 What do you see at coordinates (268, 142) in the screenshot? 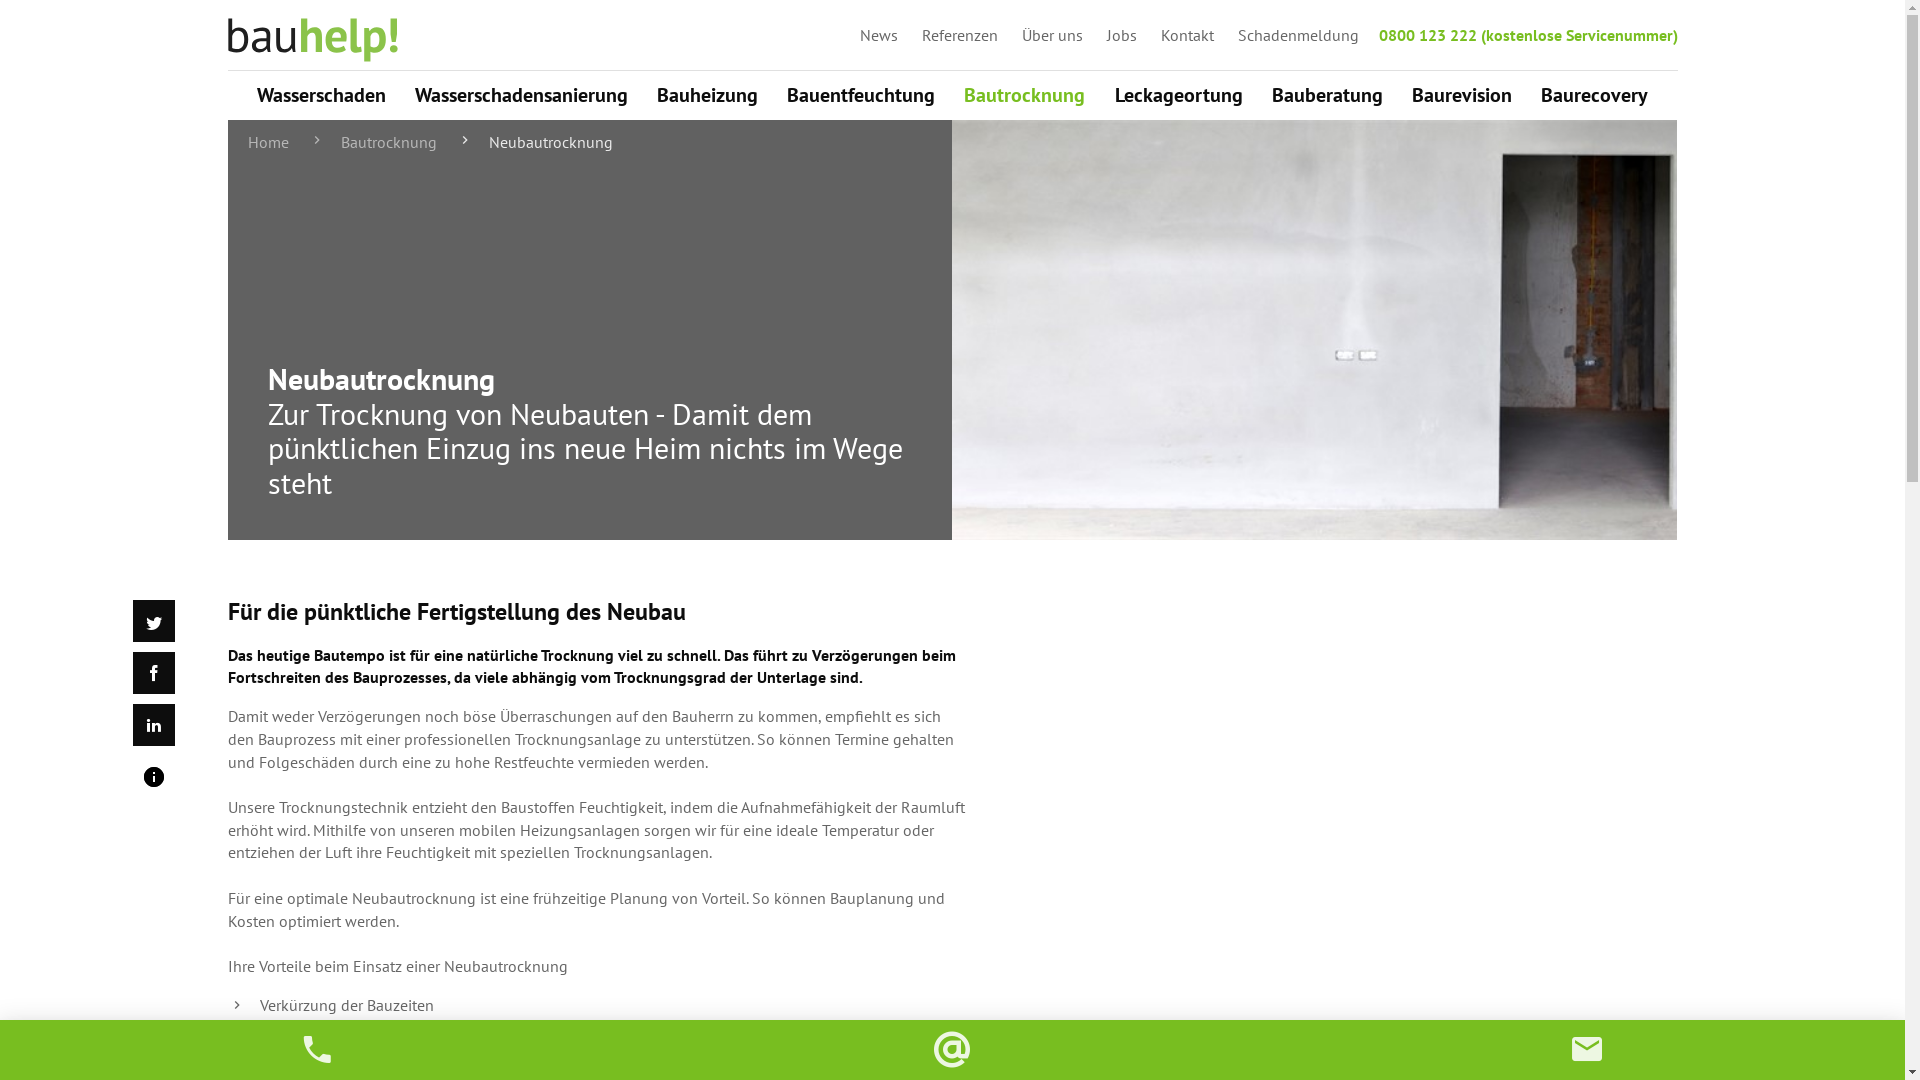
I see `Home` at bounding box center [268, 142].